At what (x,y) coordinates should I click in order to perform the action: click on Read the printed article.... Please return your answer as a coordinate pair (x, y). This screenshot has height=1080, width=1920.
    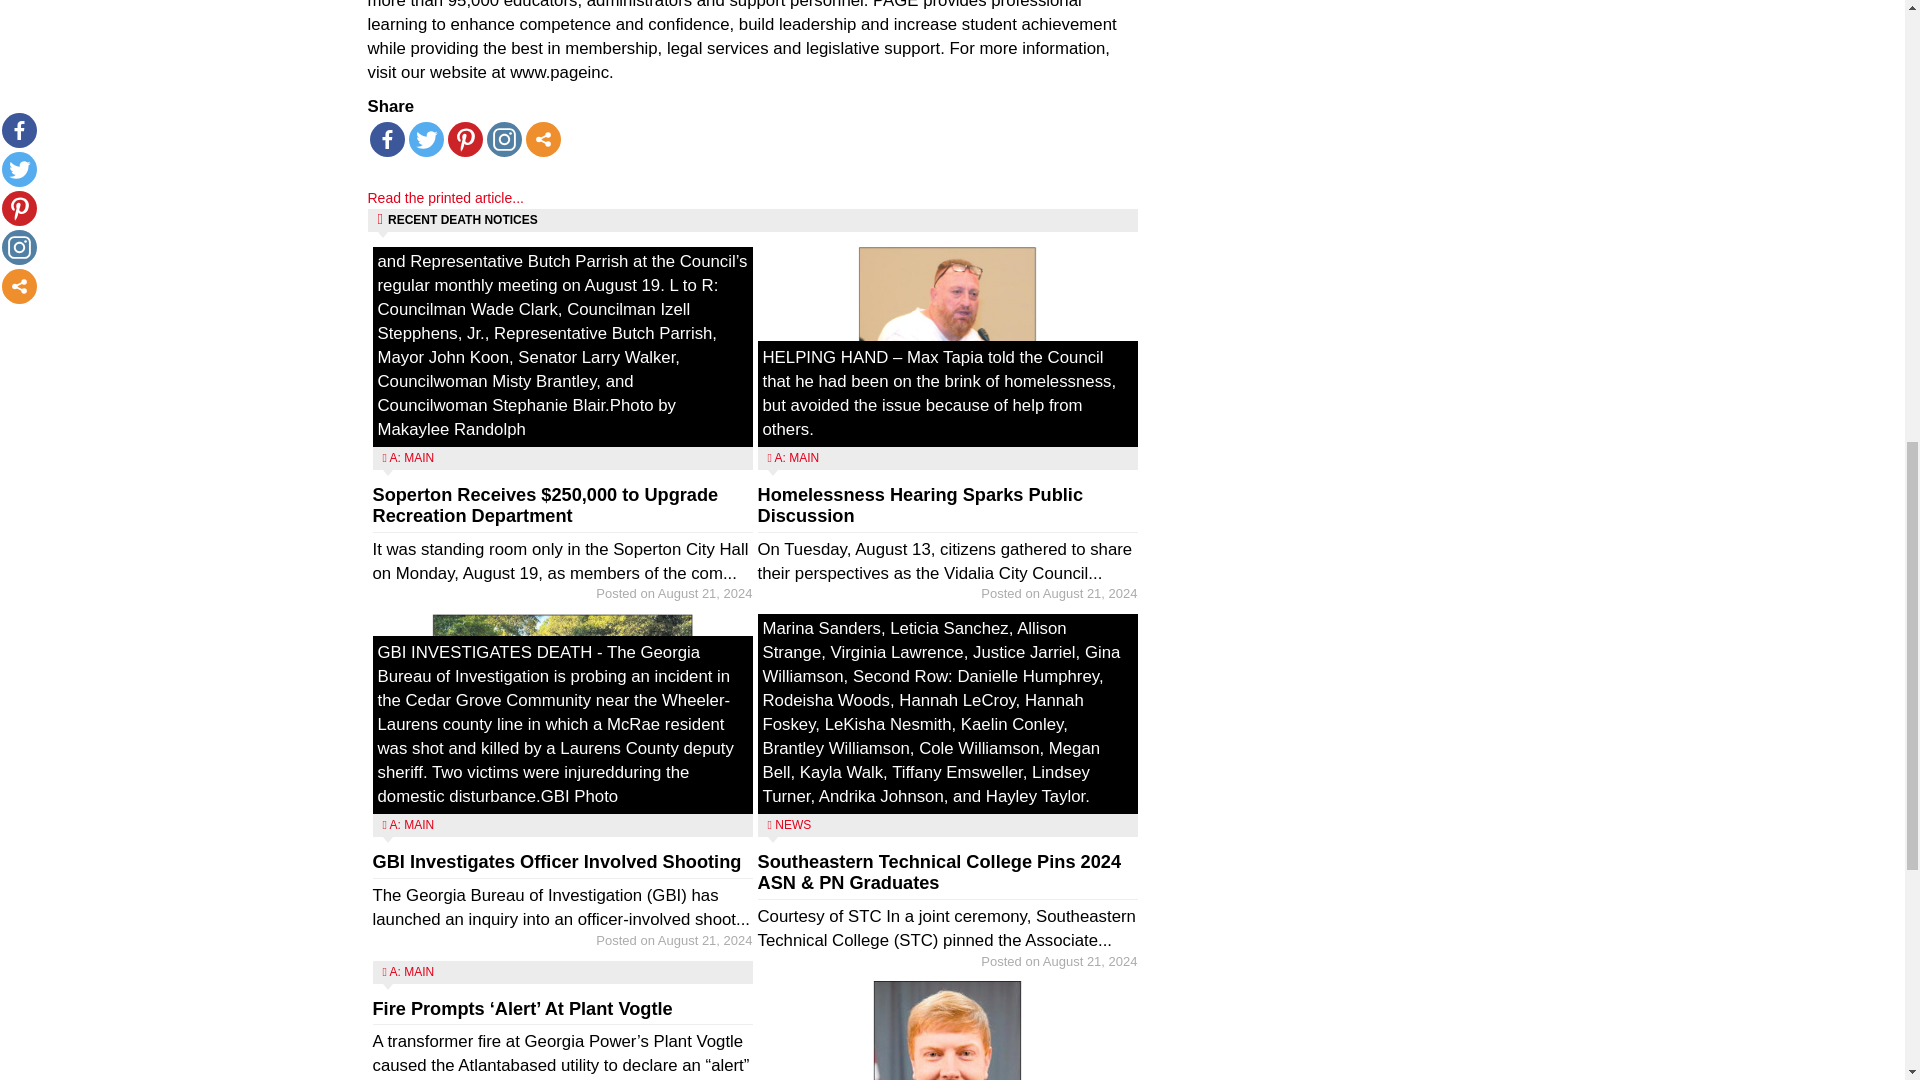
    Looking at the image, I should click on (446, 198).